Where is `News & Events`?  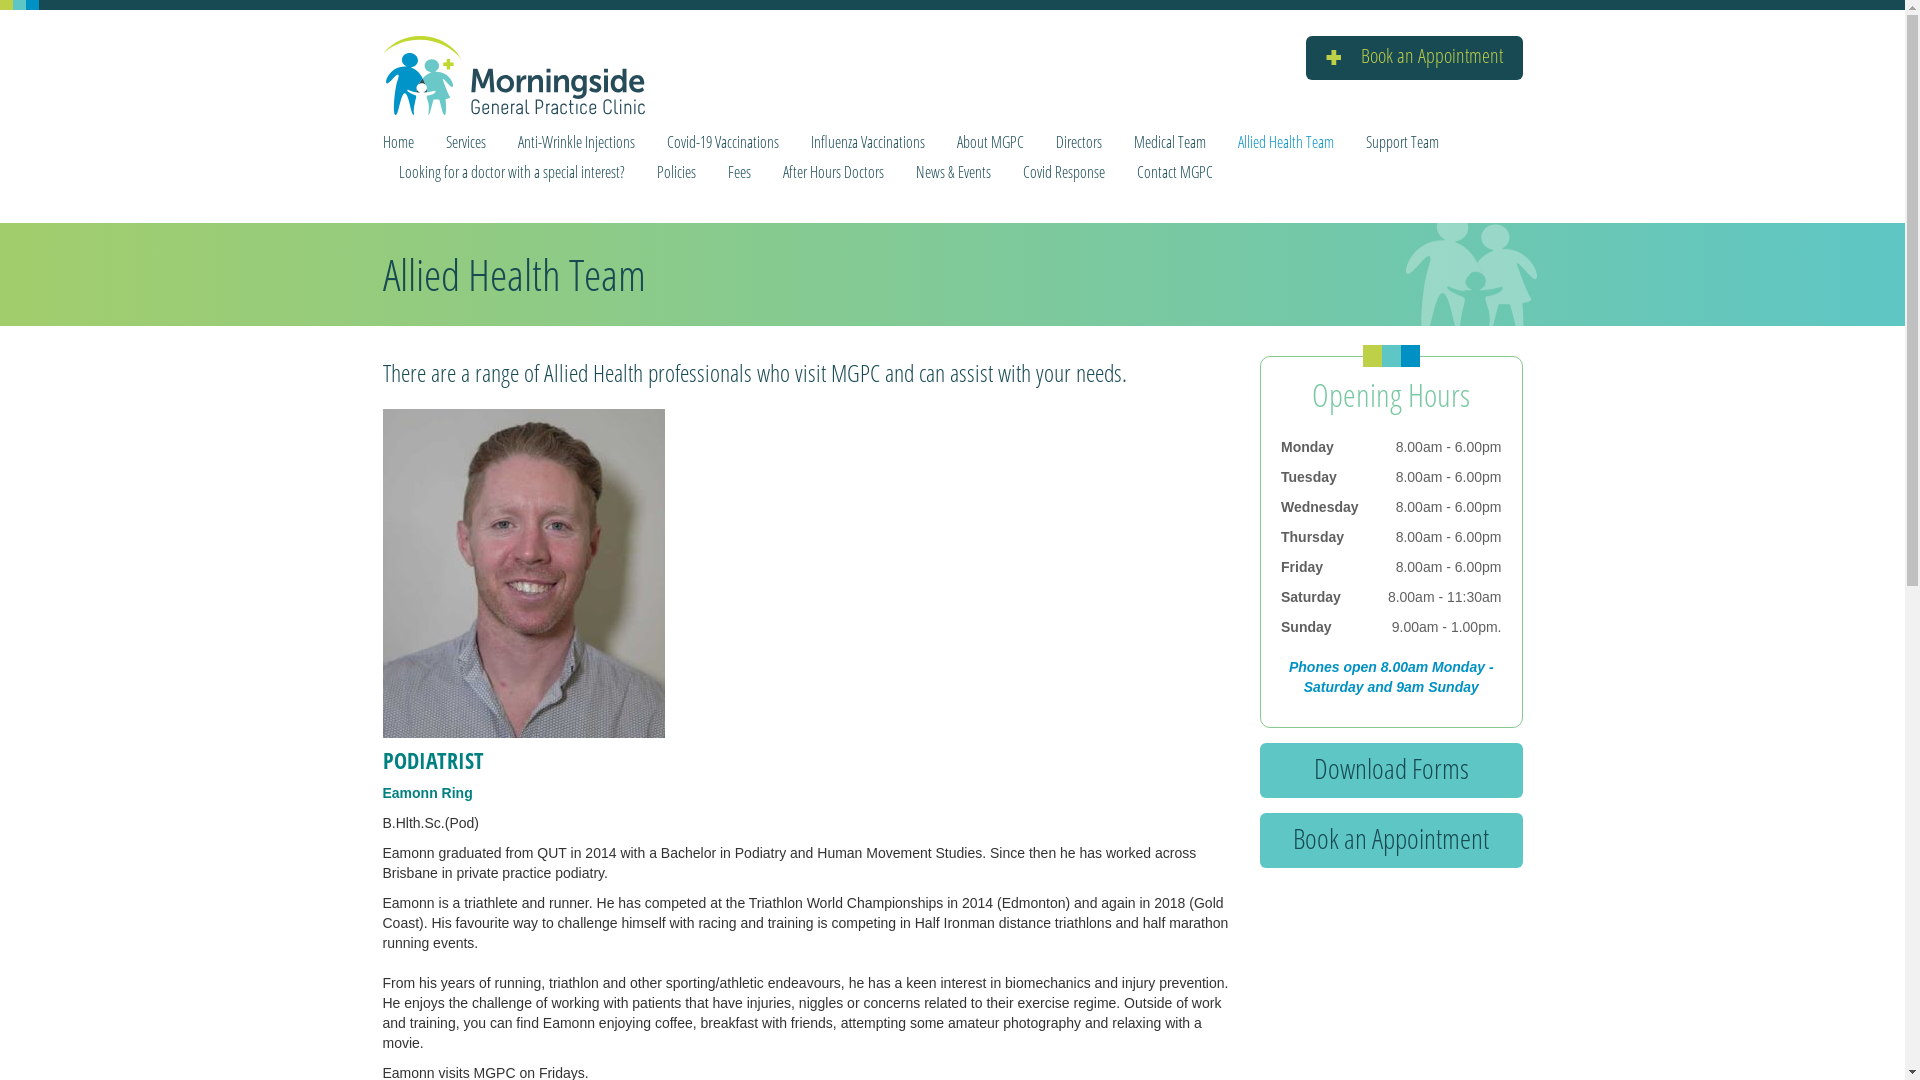 News & Events is located at coordinates (954, 172).